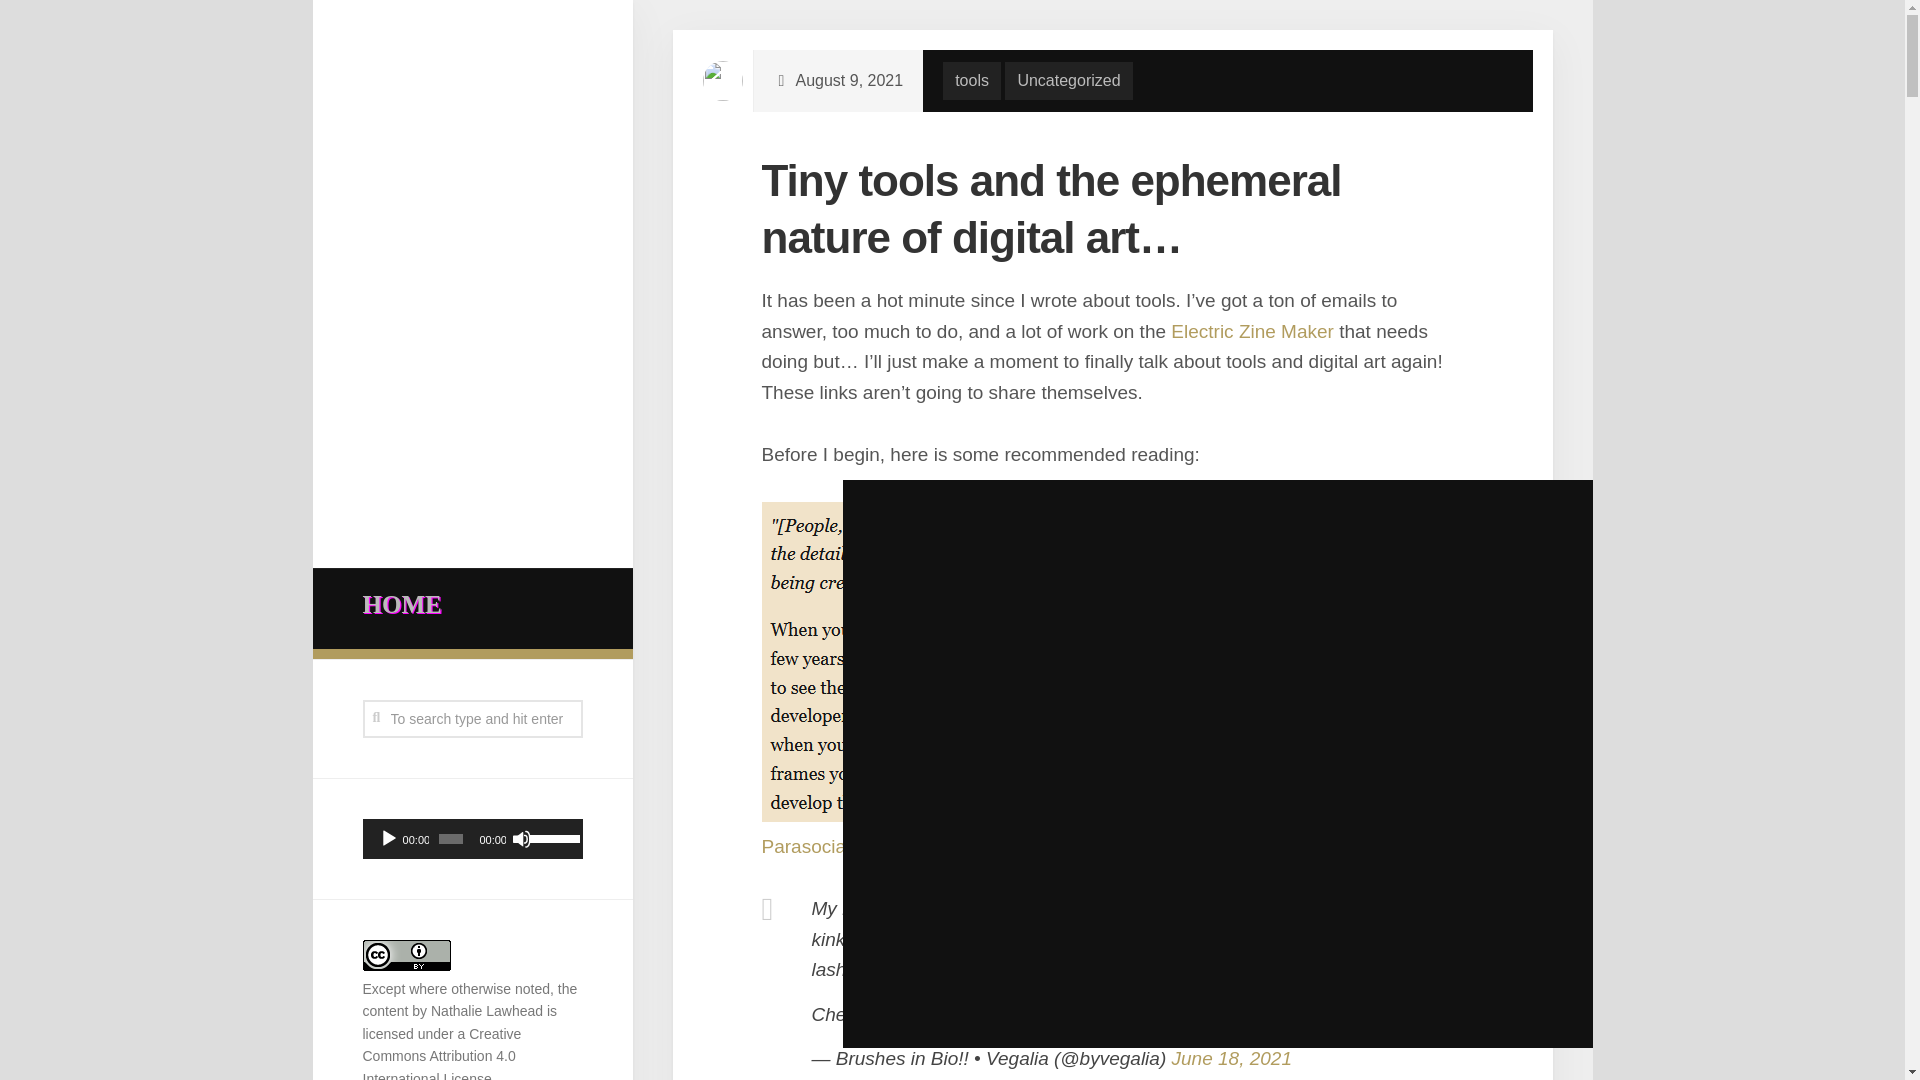 This screenshot has height=1080, width=1920. Describe the element at coordinates (472, 605) in the screenshot. I see `HOME` at that location.